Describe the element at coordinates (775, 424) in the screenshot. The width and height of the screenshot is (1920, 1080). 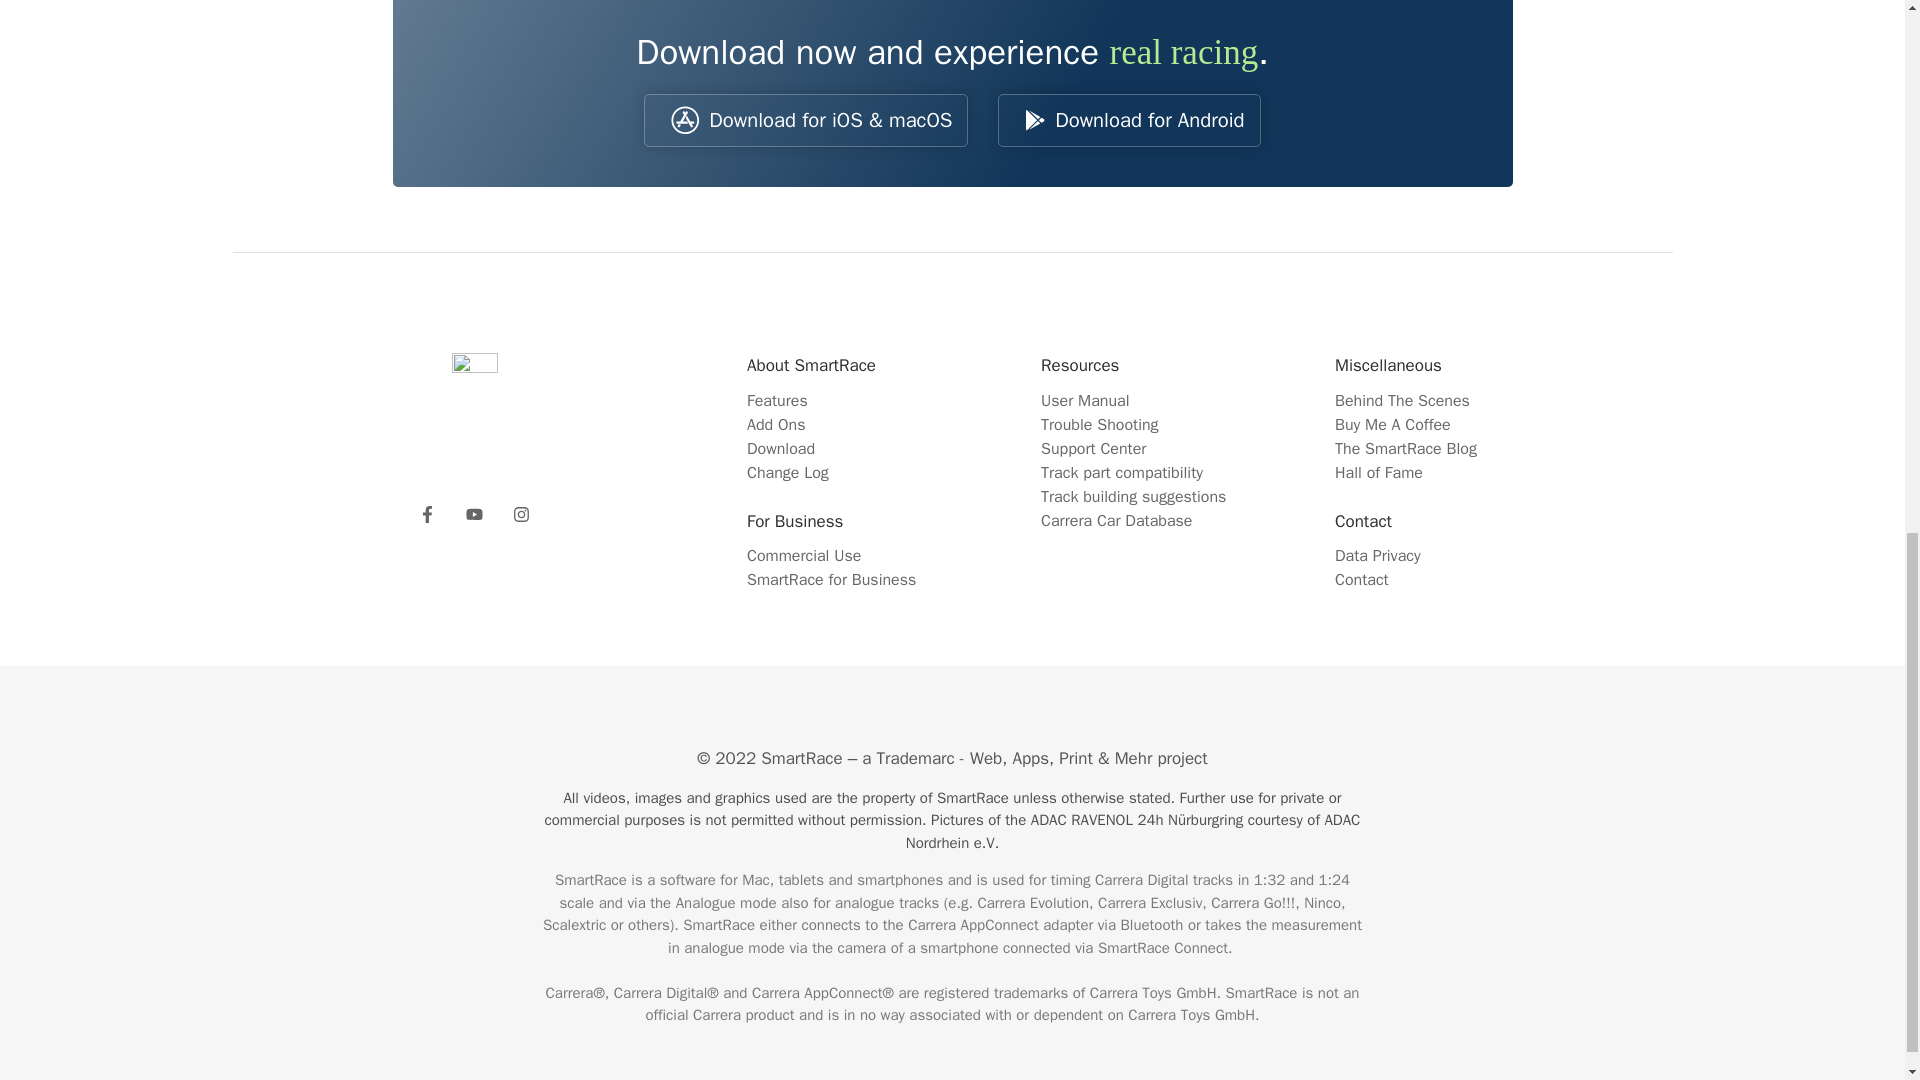
I see `Add Ons` at that location.